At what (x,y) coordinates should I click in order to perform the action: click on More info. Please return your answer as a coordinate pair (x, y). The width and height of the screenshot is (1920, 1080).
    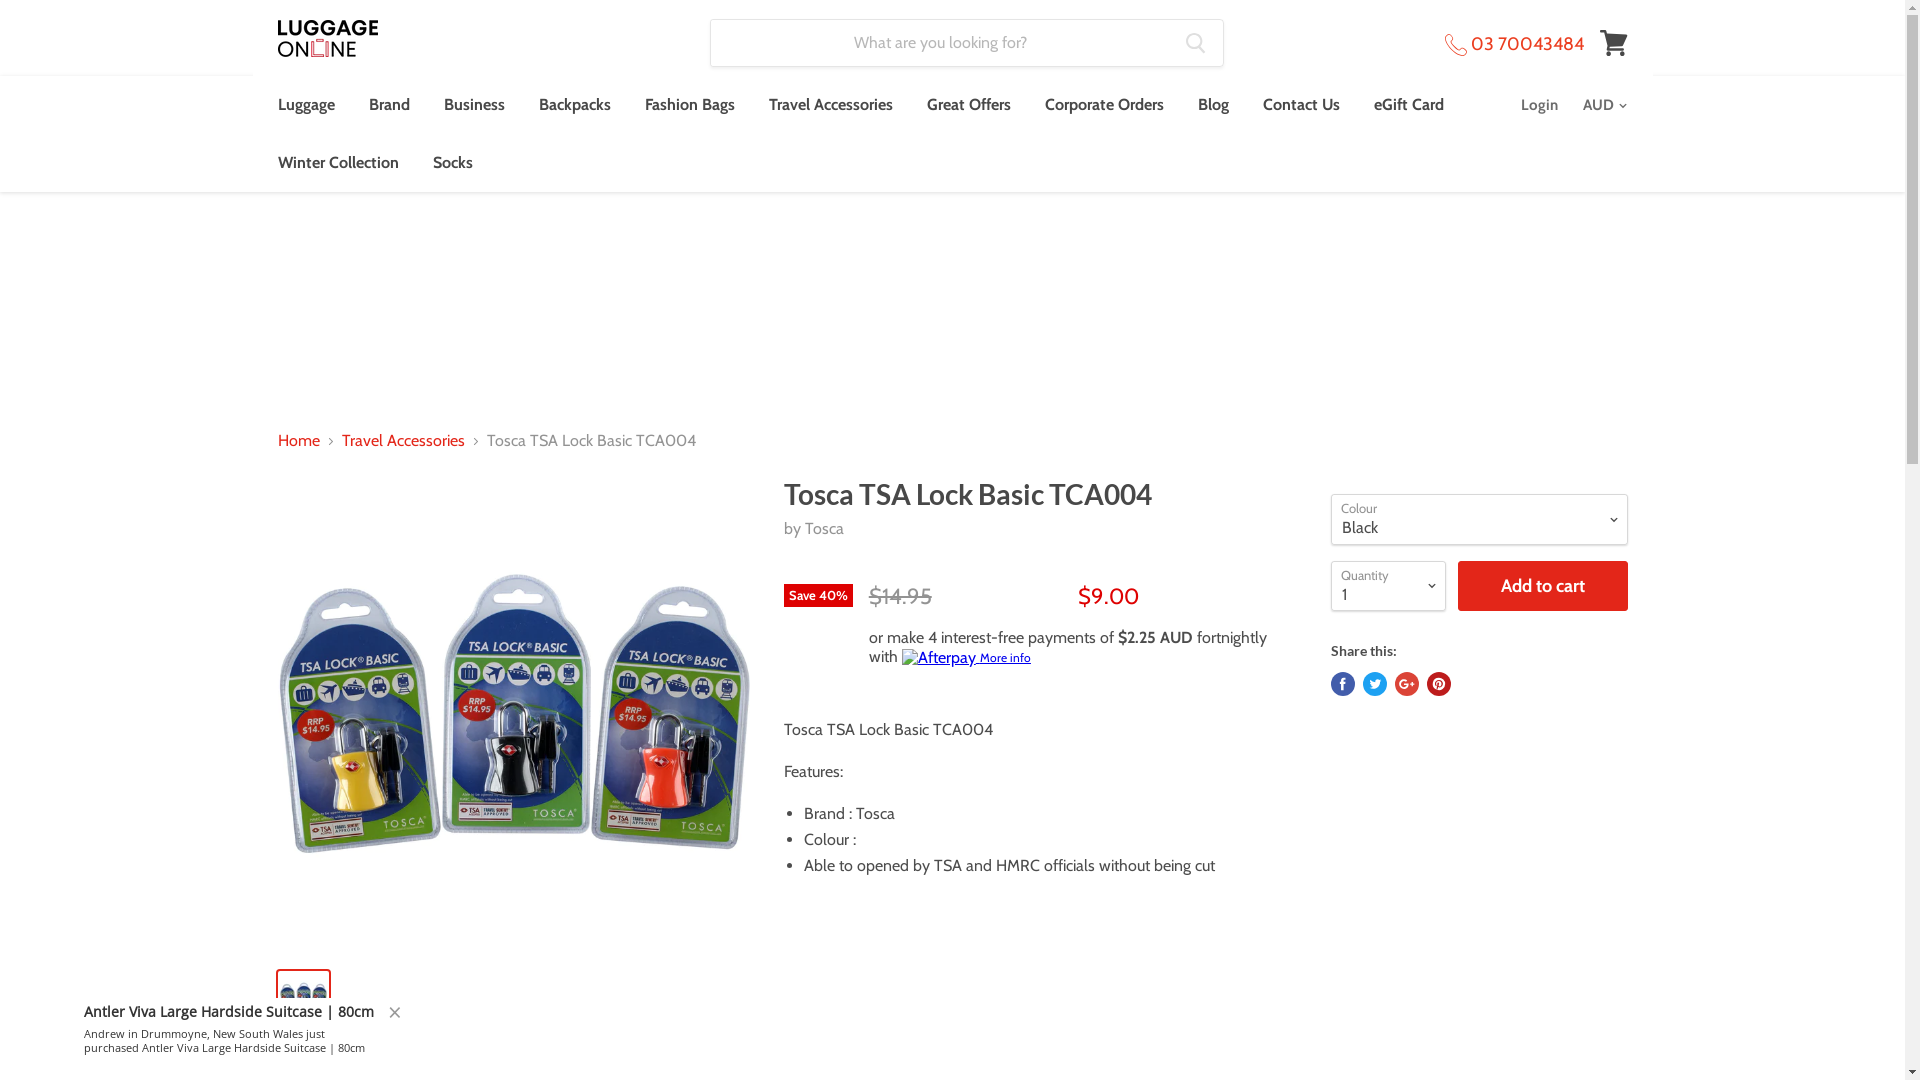
    Looking at the image, I should click on (966, 658).